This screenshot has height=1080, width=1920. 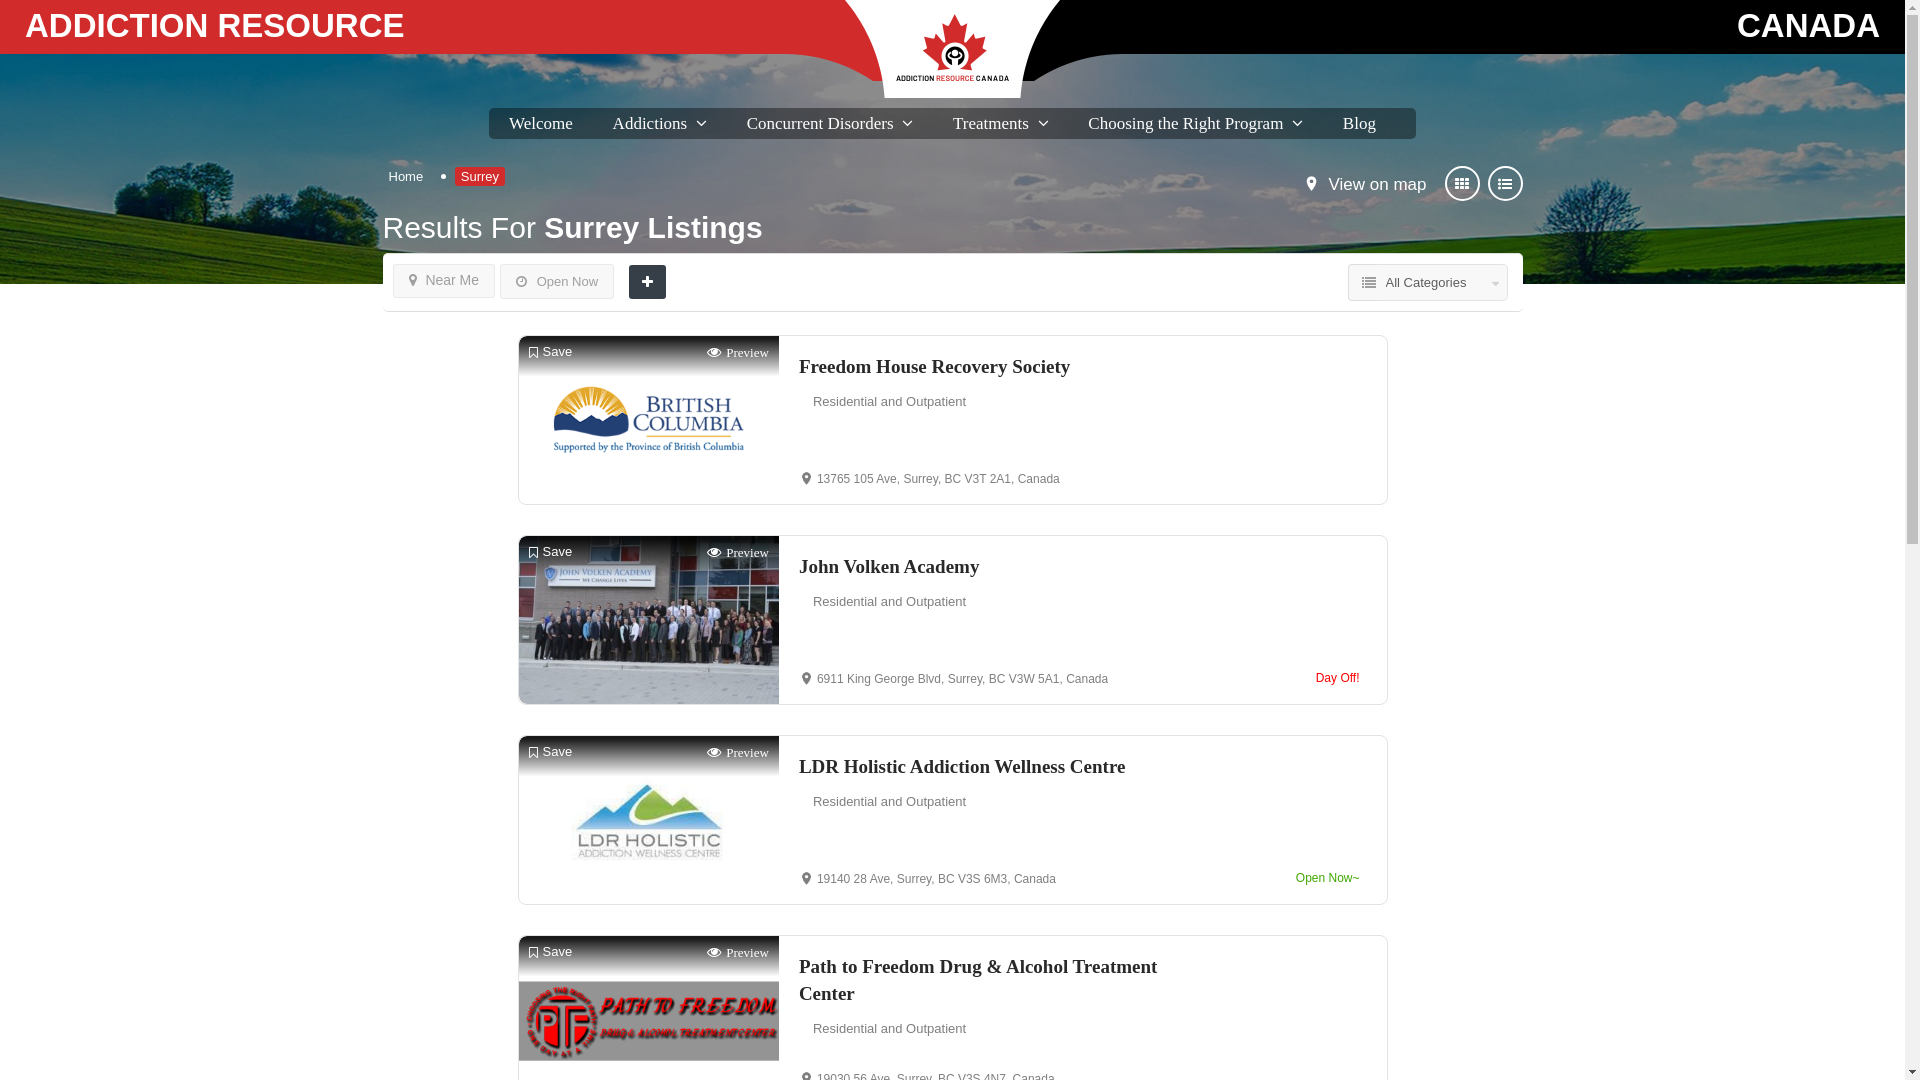 What do you see at coordinates (557, 282) in the screenshot?
I see `Open Now` at bounding box center [557, 282].